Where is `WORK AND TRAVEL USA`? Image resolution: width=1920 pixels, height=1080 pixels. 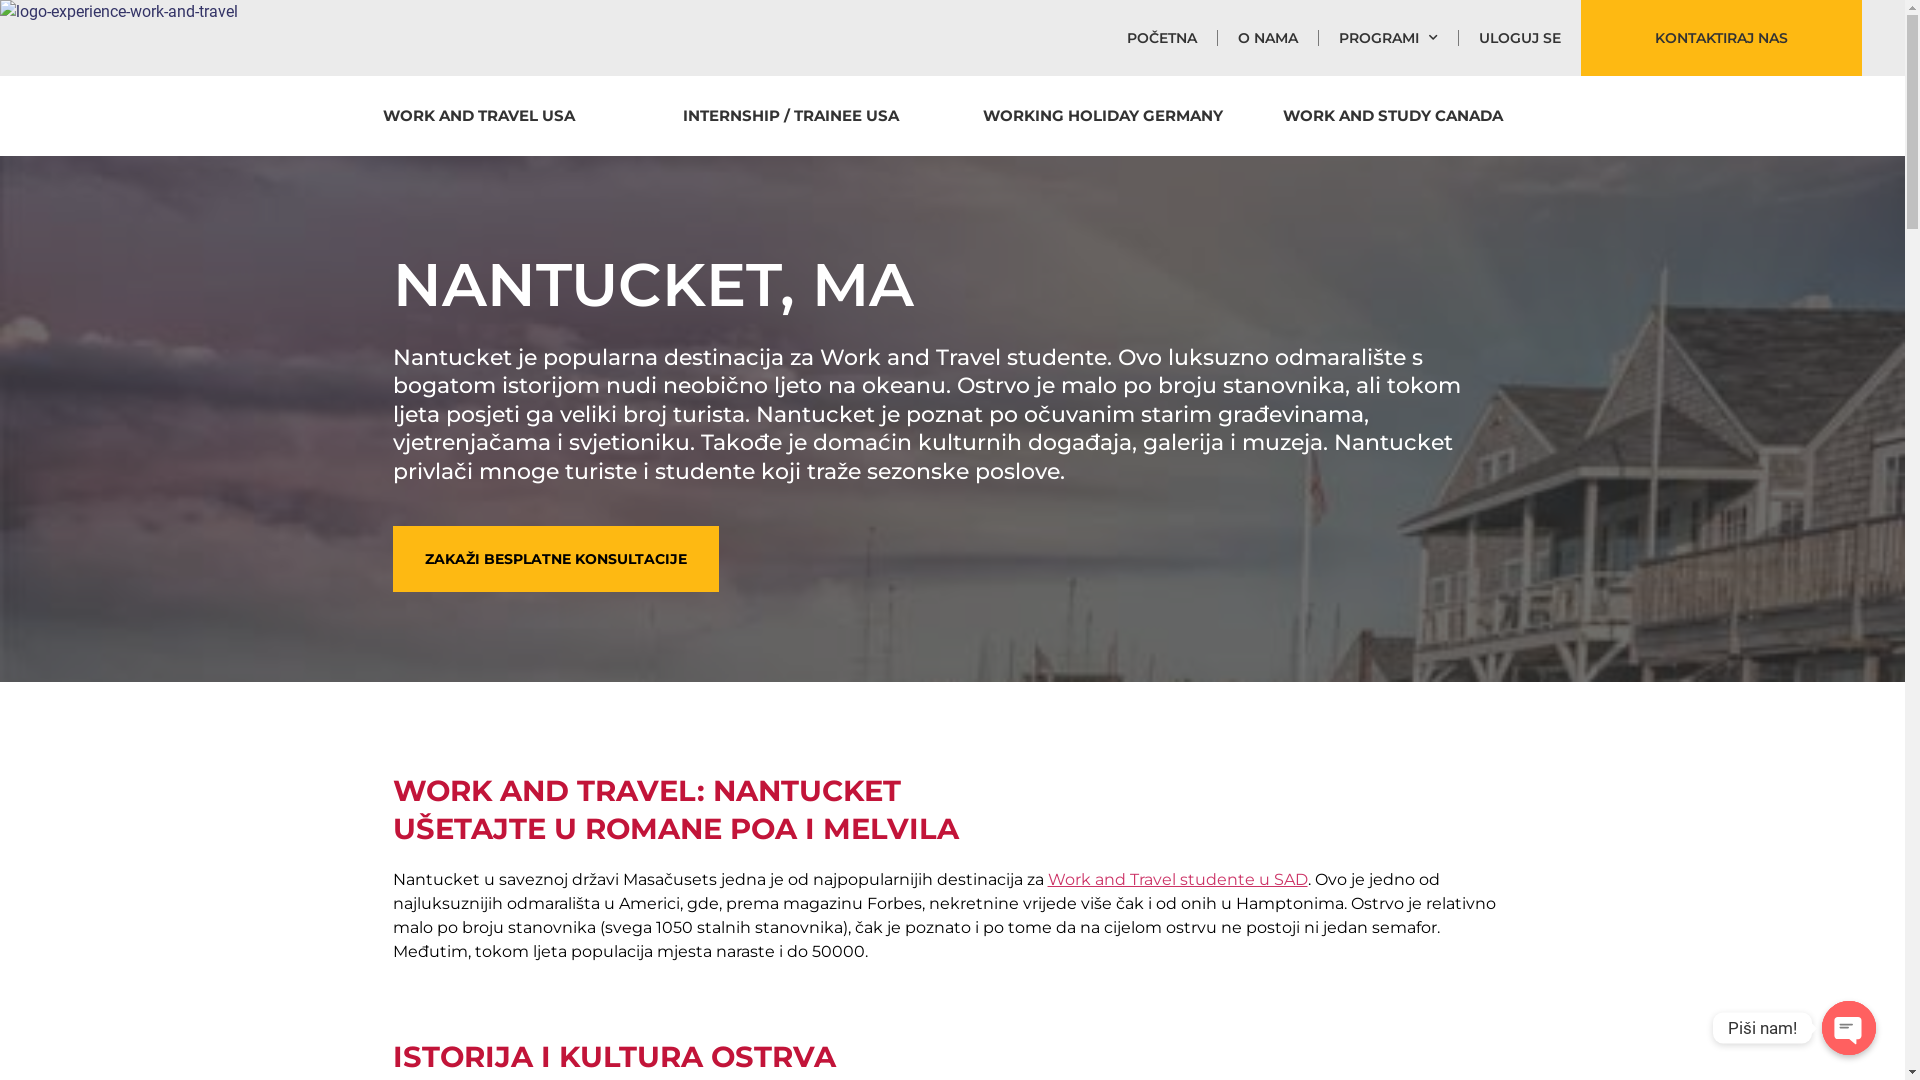 WORK AND TRAVEL USA is located at coordinates (478, 116).